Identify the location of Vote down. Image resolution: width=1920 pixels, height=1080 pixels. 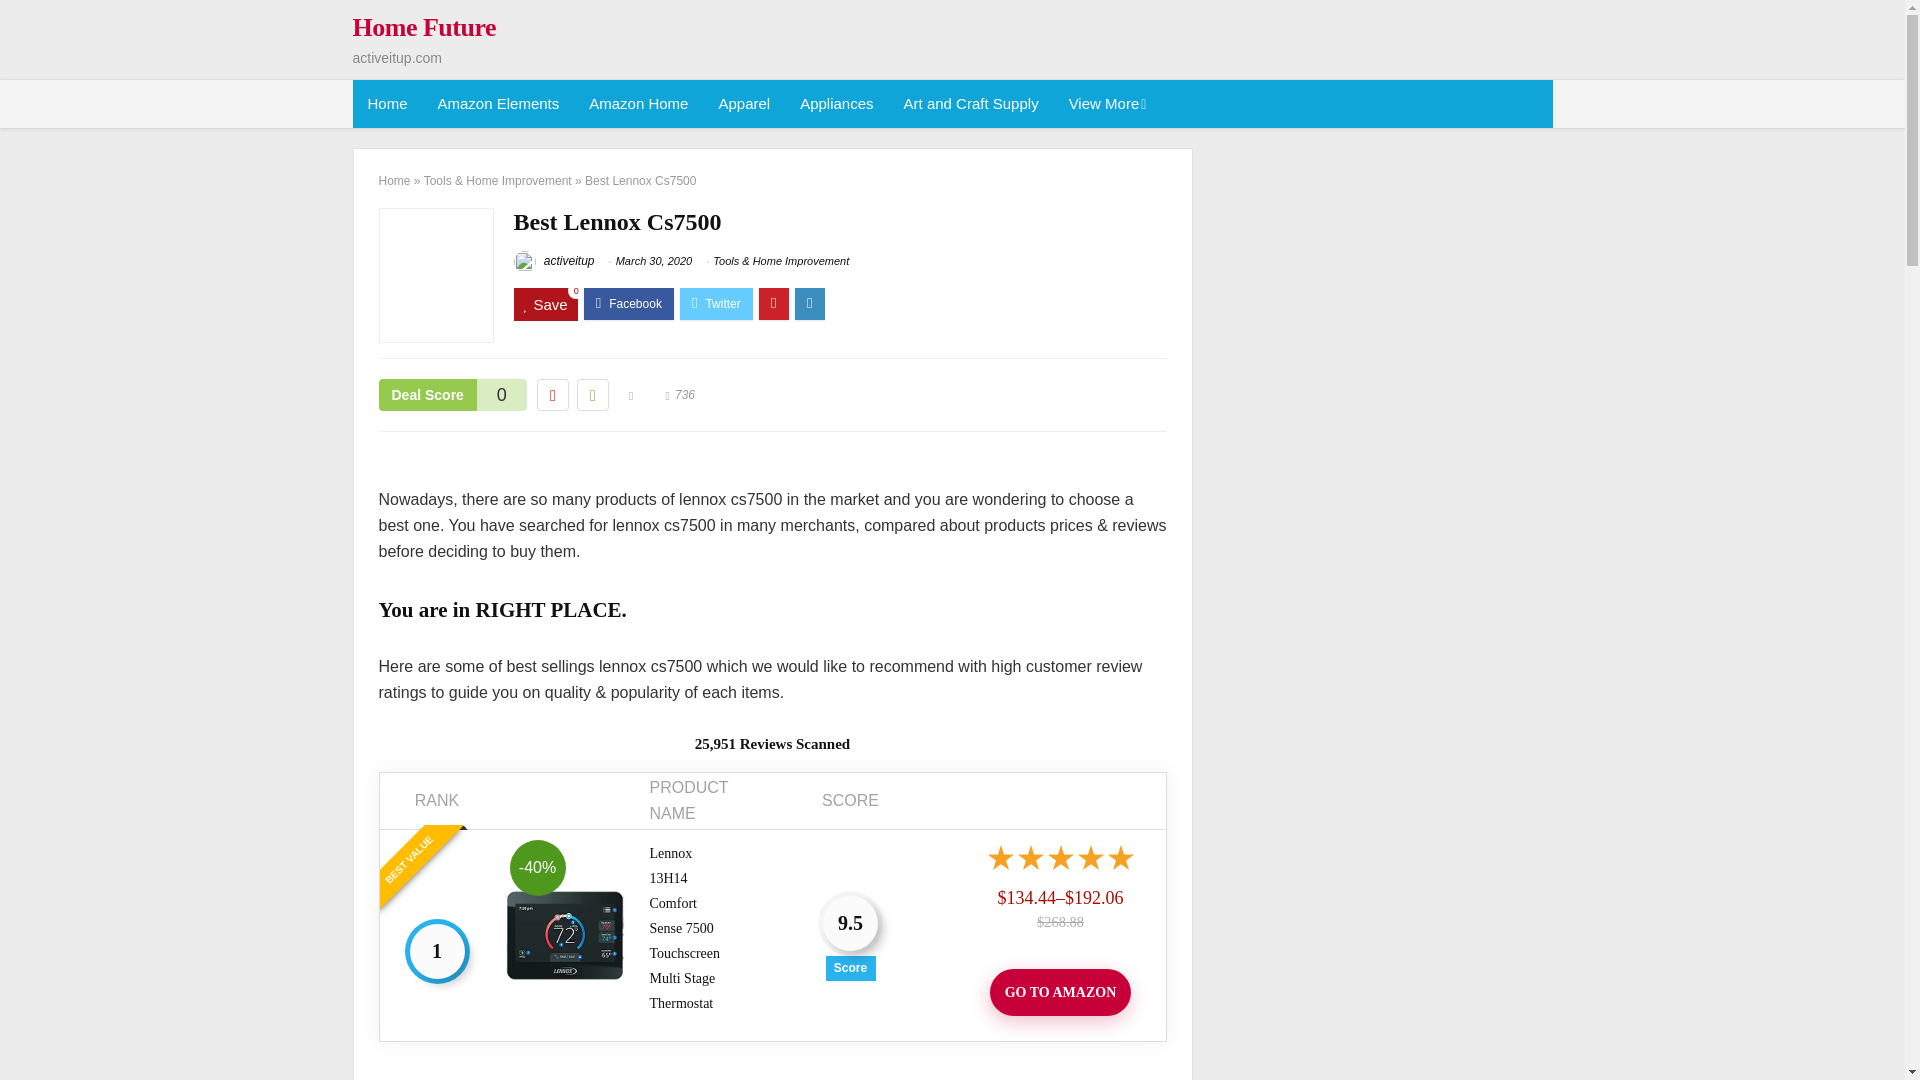
(552, 395).